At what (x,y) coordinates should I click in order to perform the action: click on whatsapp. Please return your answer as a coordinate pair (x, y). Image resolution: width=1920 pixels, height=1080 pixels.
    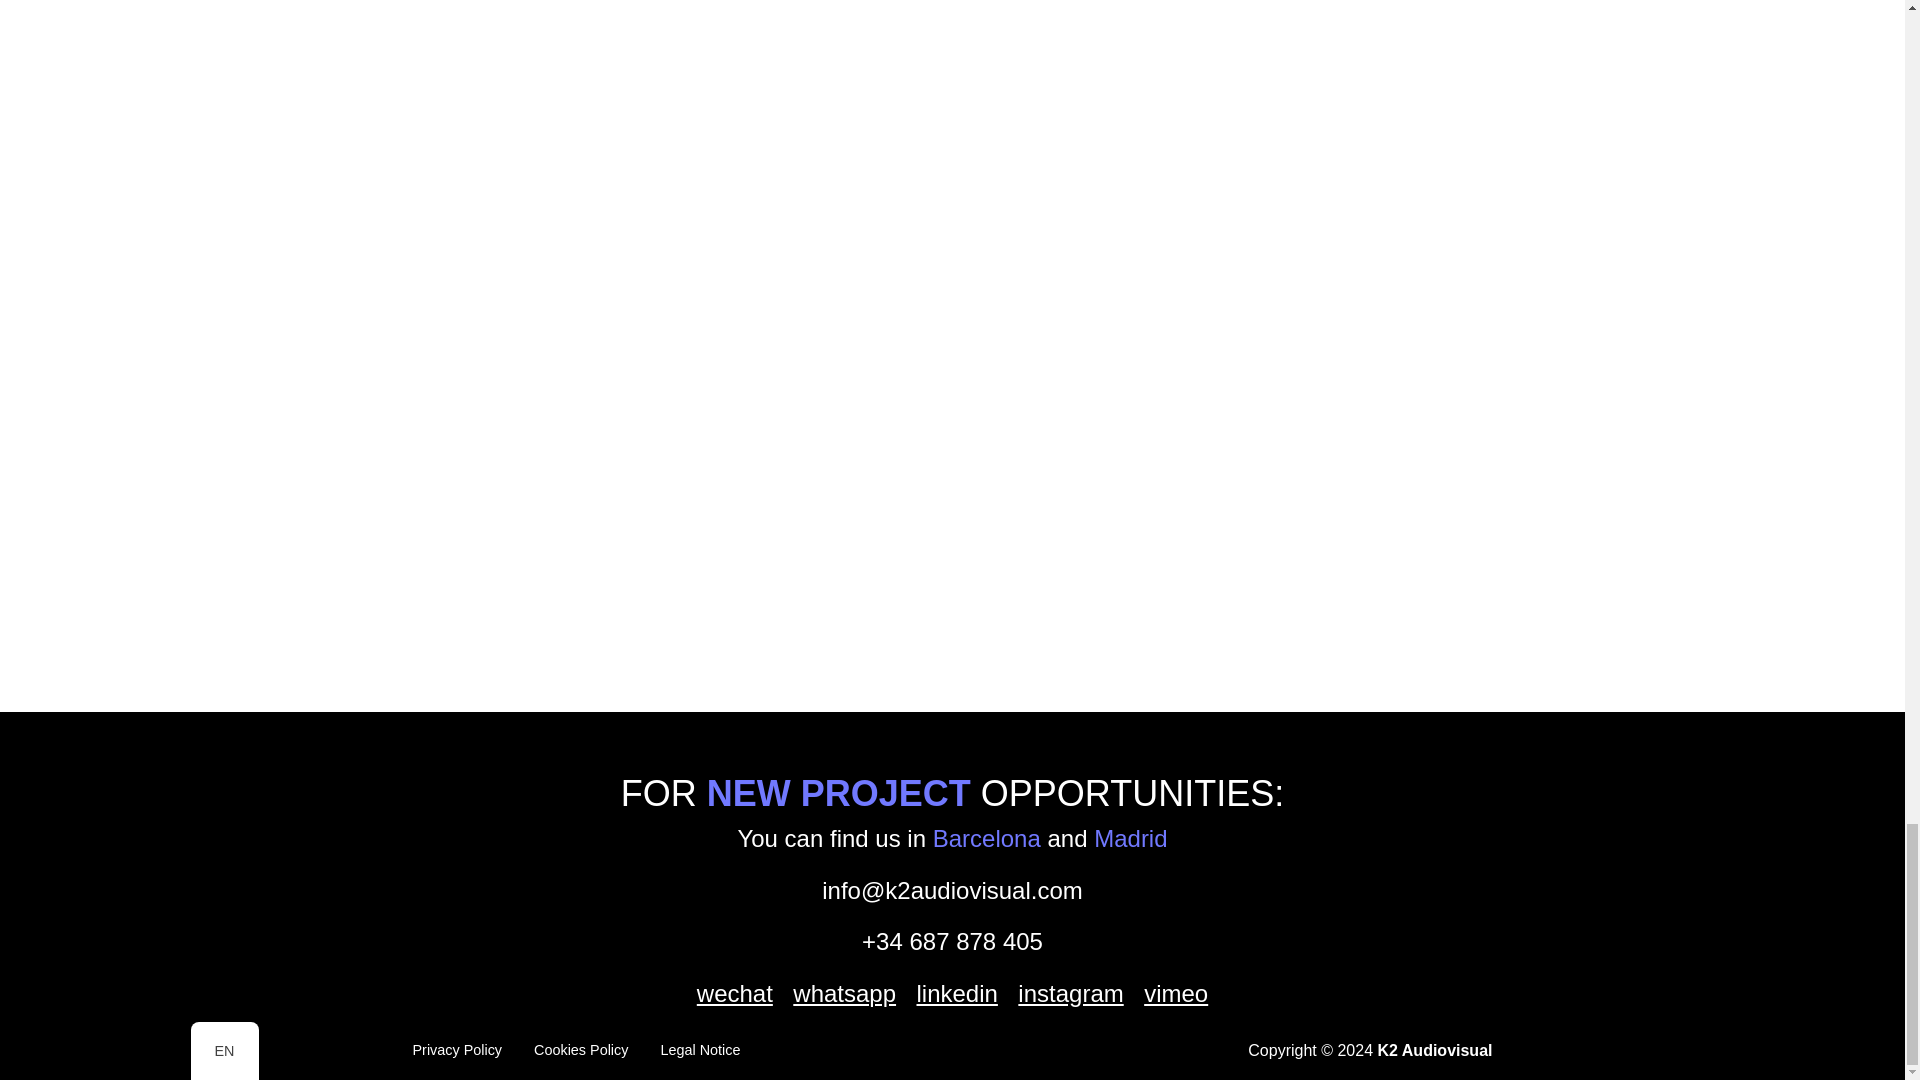
    Looking at the image, I should click on (844, 994).